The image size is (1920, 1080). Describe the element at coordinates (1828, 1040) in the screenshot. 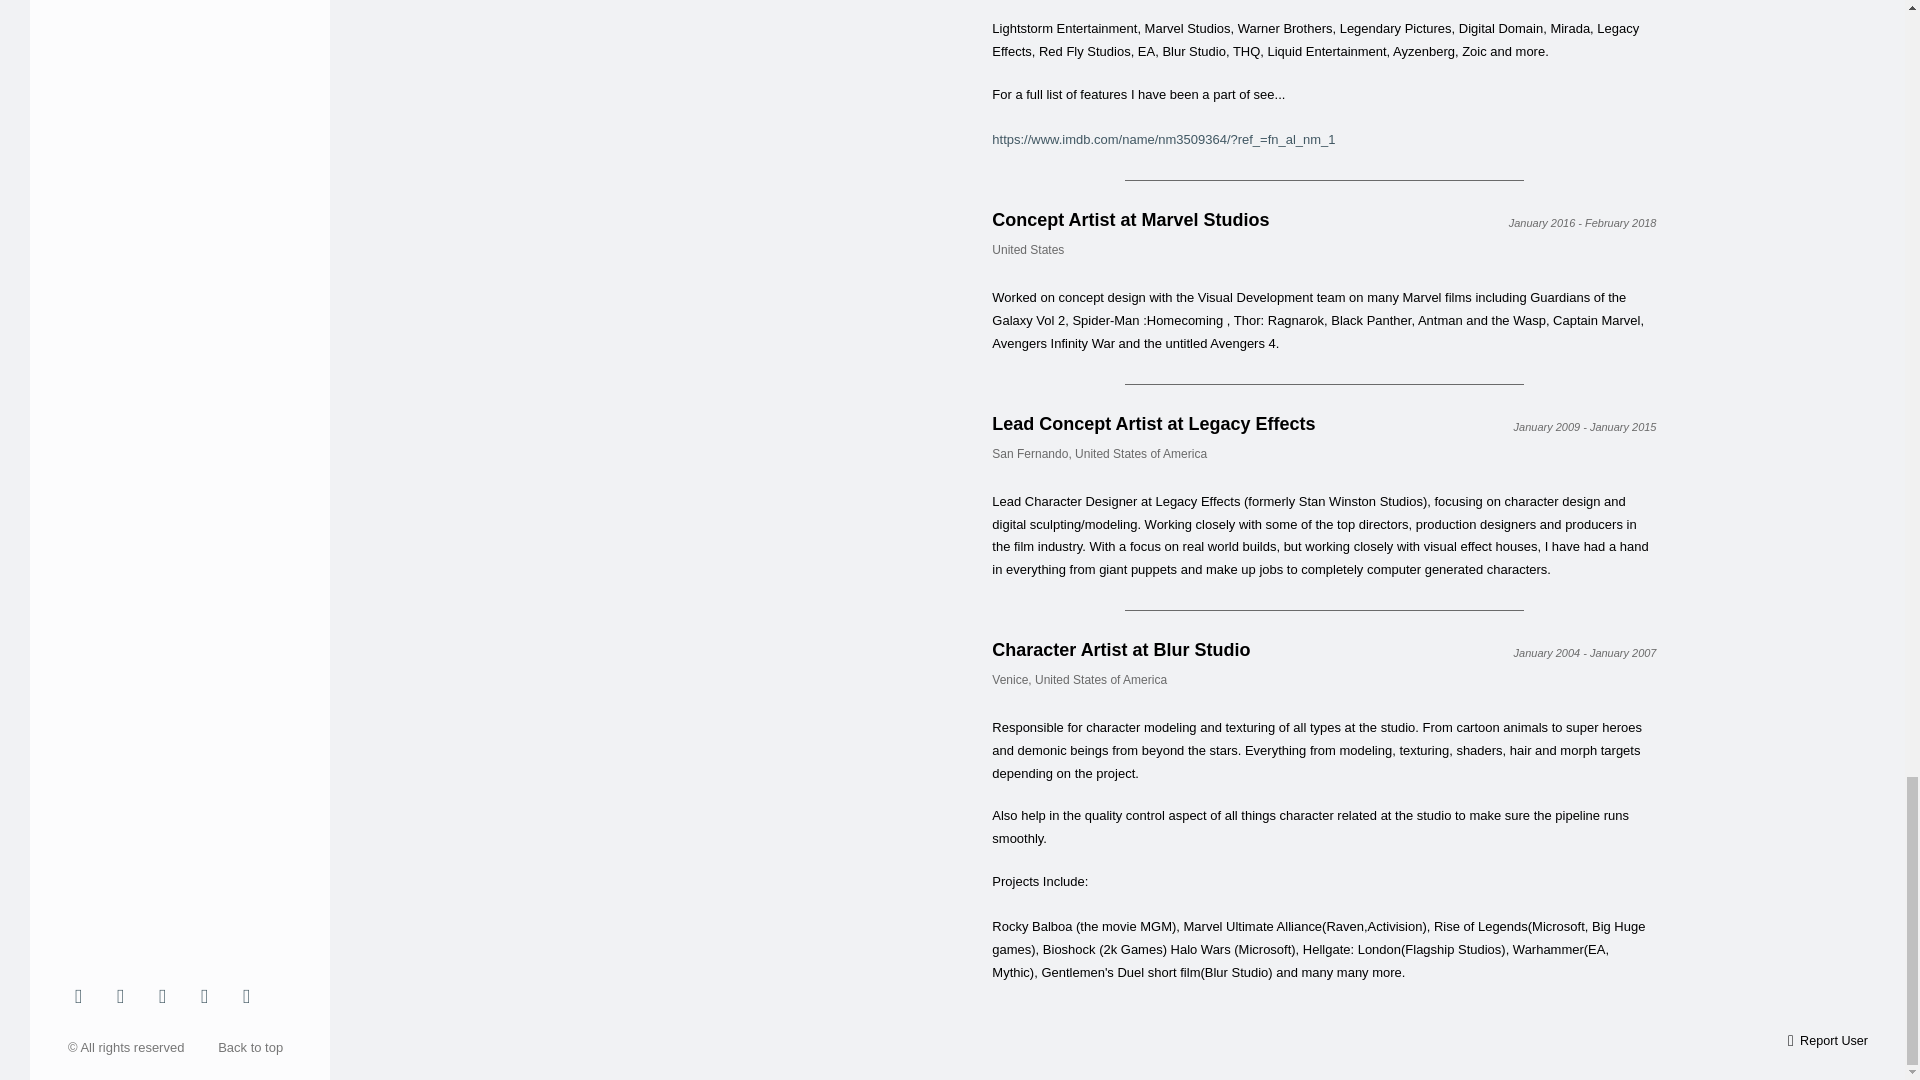

I see `Report User` at that location.